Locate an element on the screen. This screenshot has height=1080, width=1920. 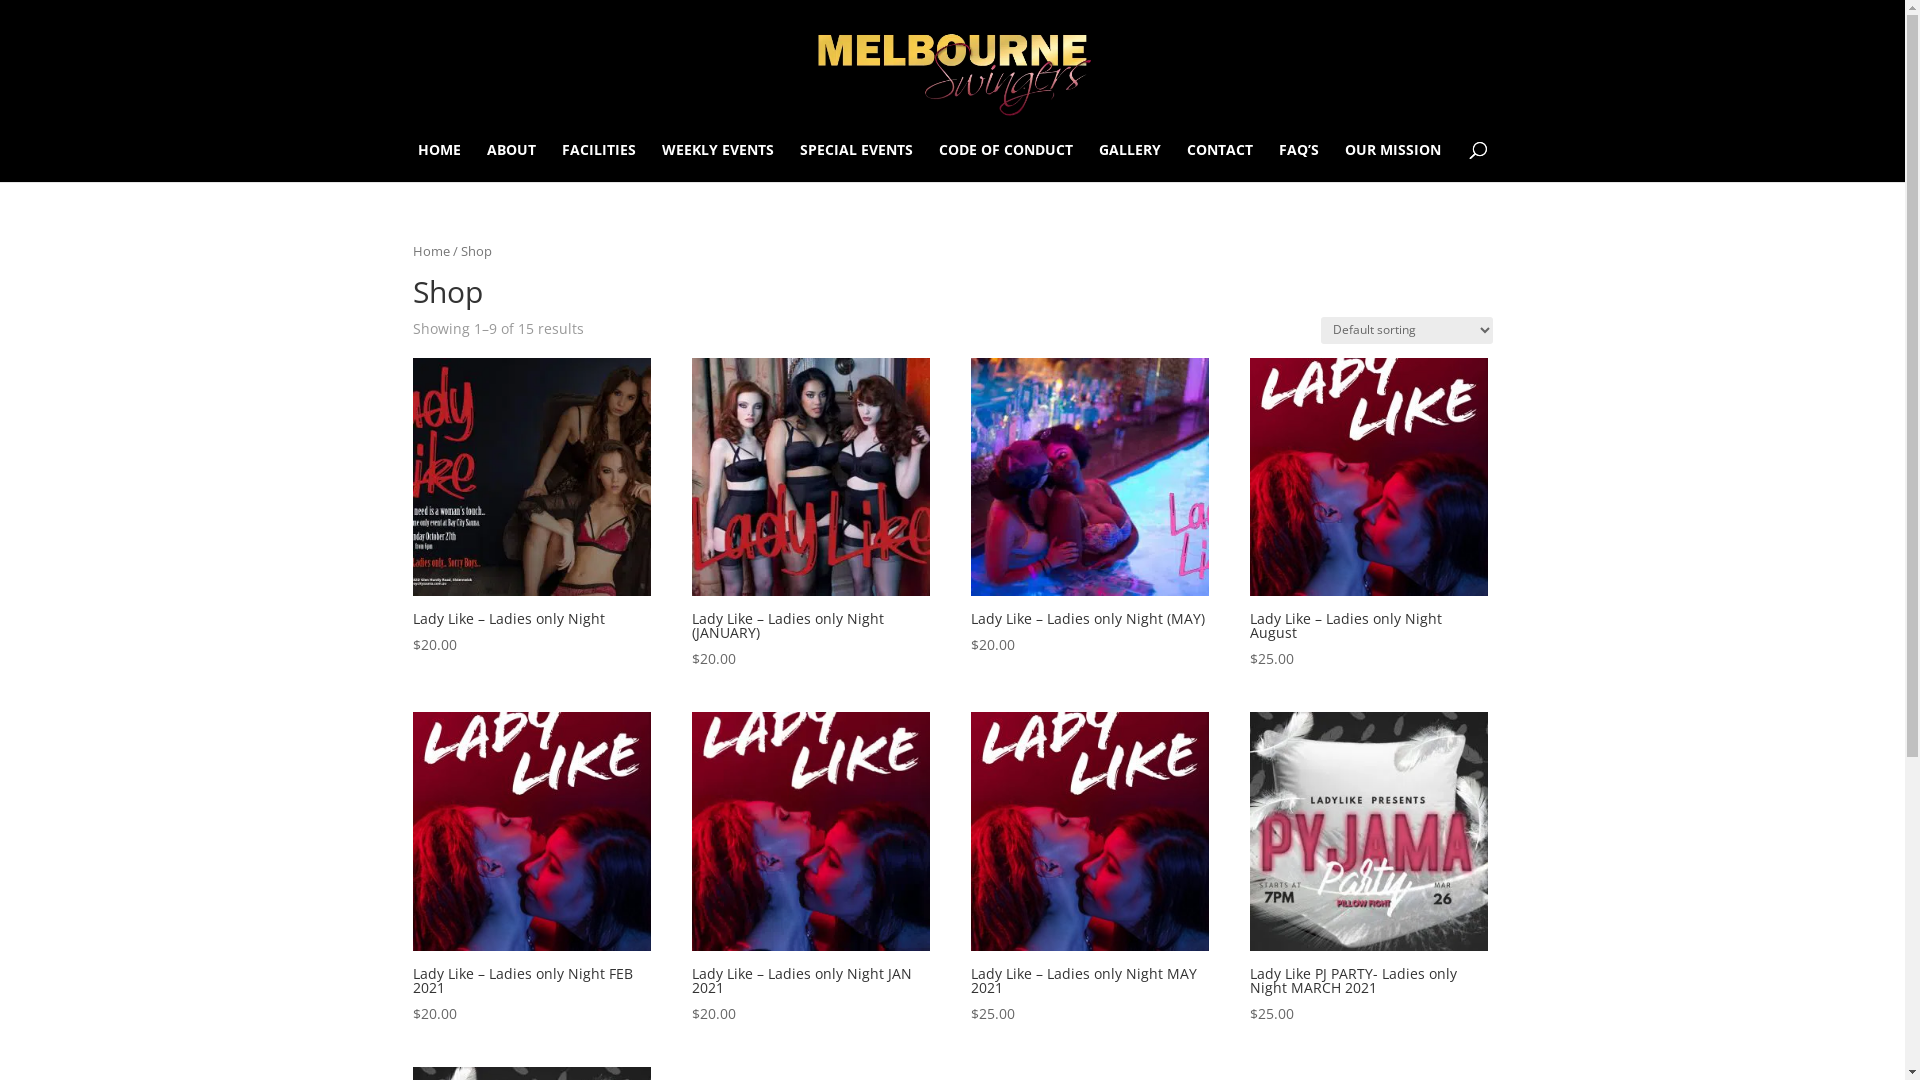
WEEKLY EVENTS is located at coordinates (718, 162).